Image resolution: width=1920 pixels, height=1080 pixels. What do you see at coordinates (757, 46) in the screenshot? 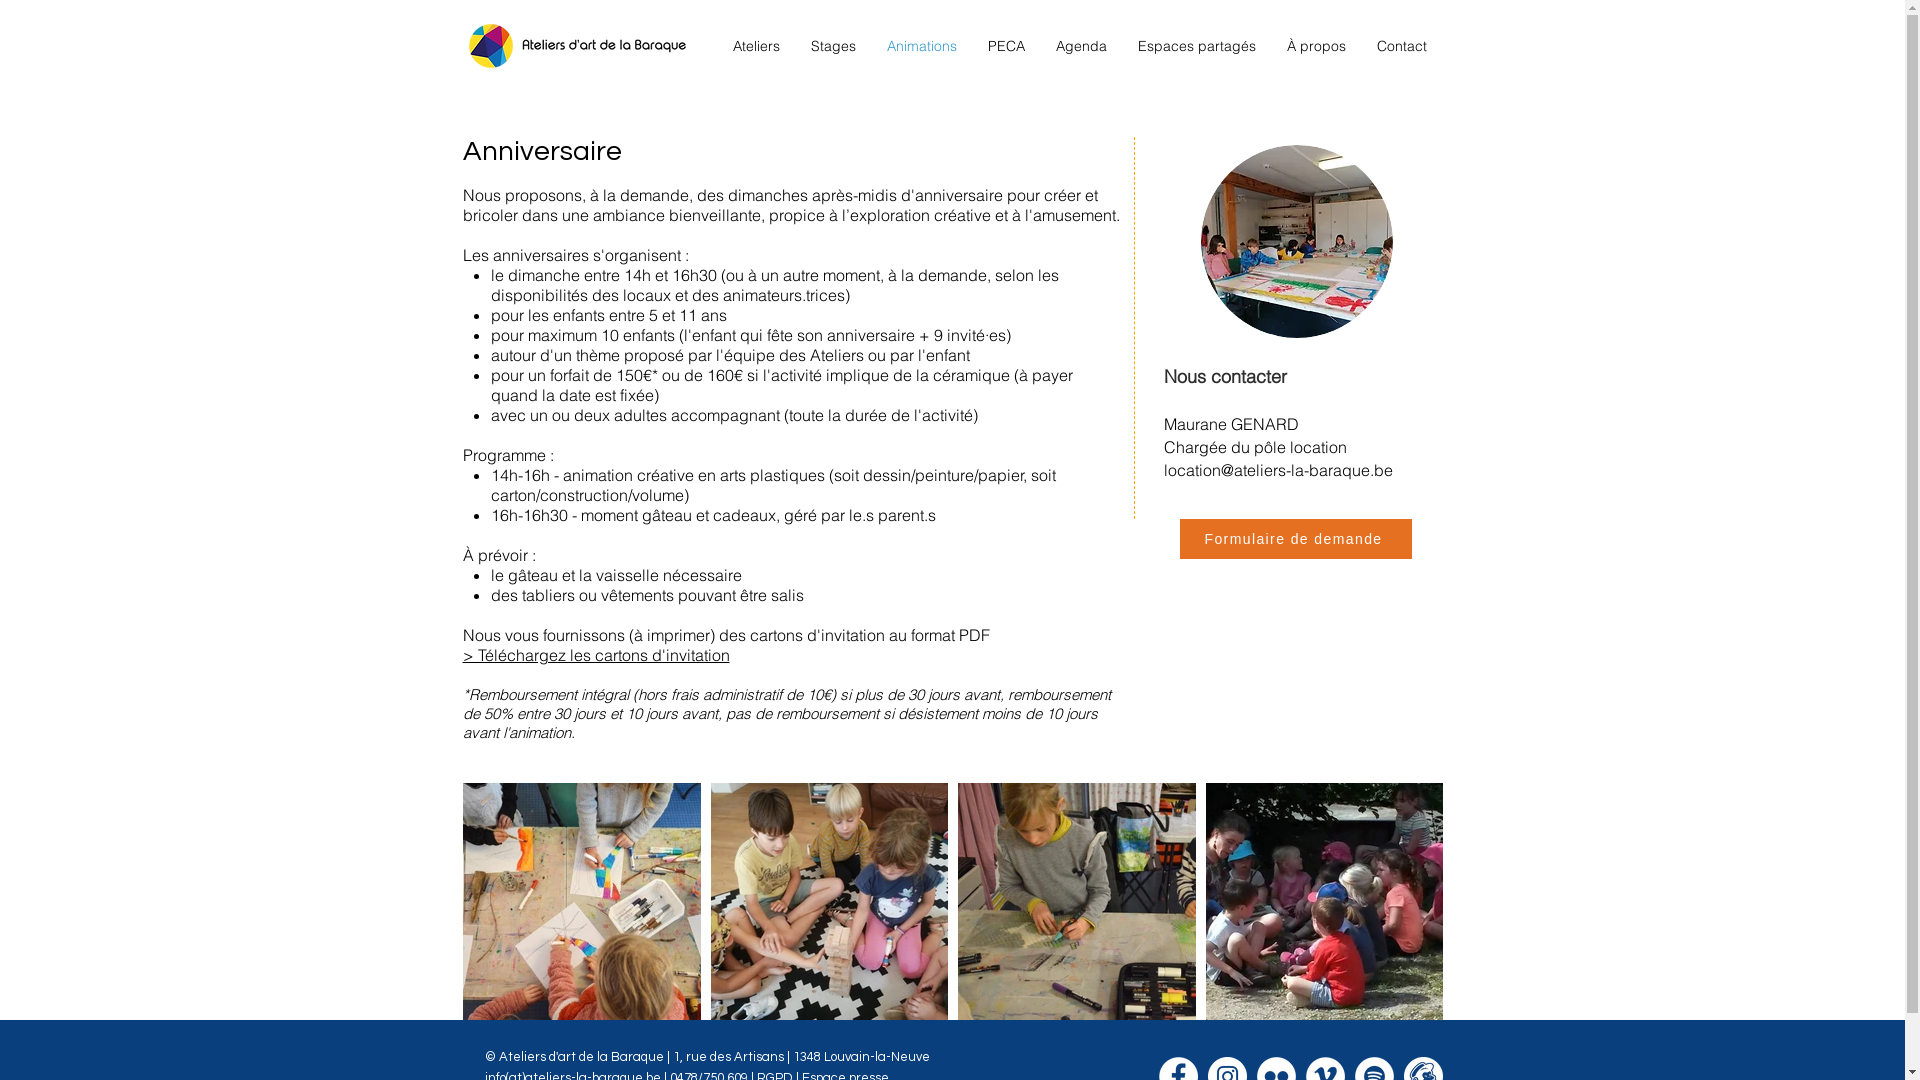
I see `Ateliers` at bounding box center [757, 46].